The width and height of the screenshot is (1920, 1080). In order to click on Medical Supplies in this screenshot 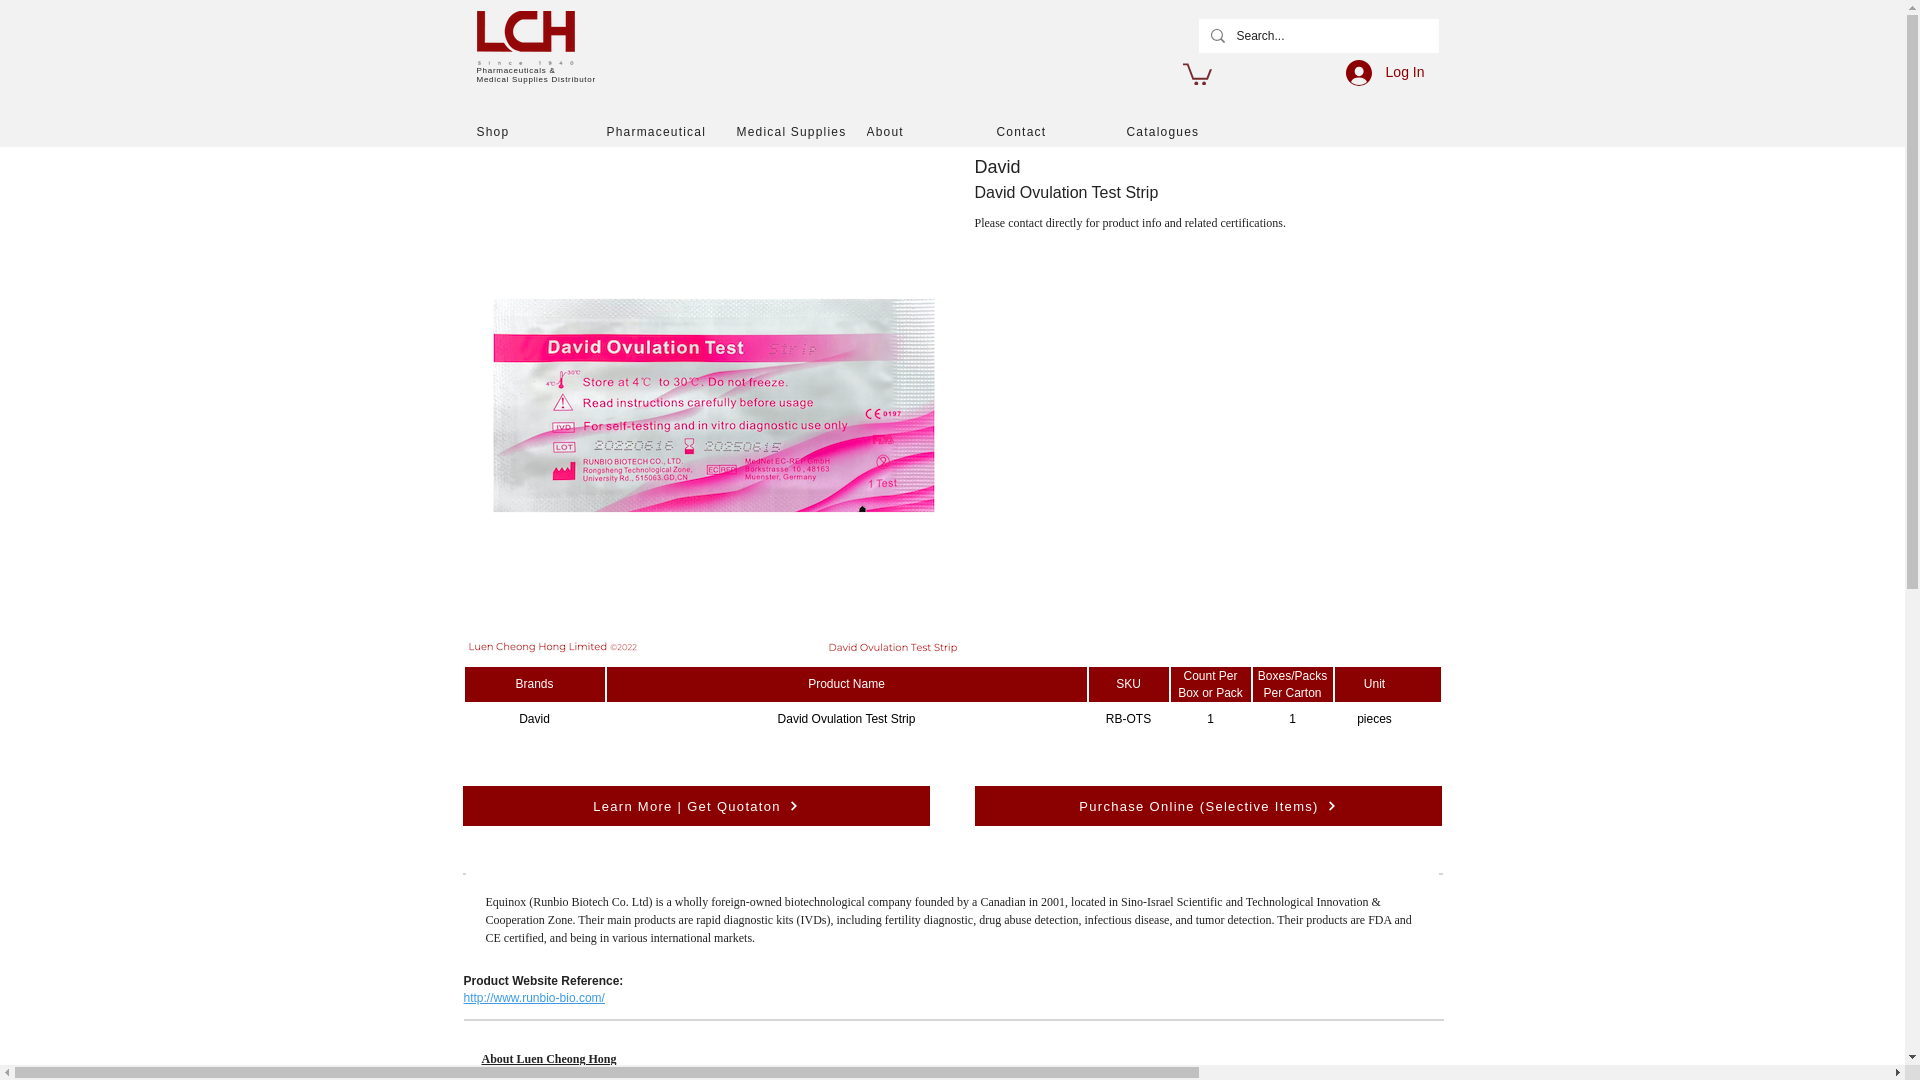, I will do `click(800, 131)`.